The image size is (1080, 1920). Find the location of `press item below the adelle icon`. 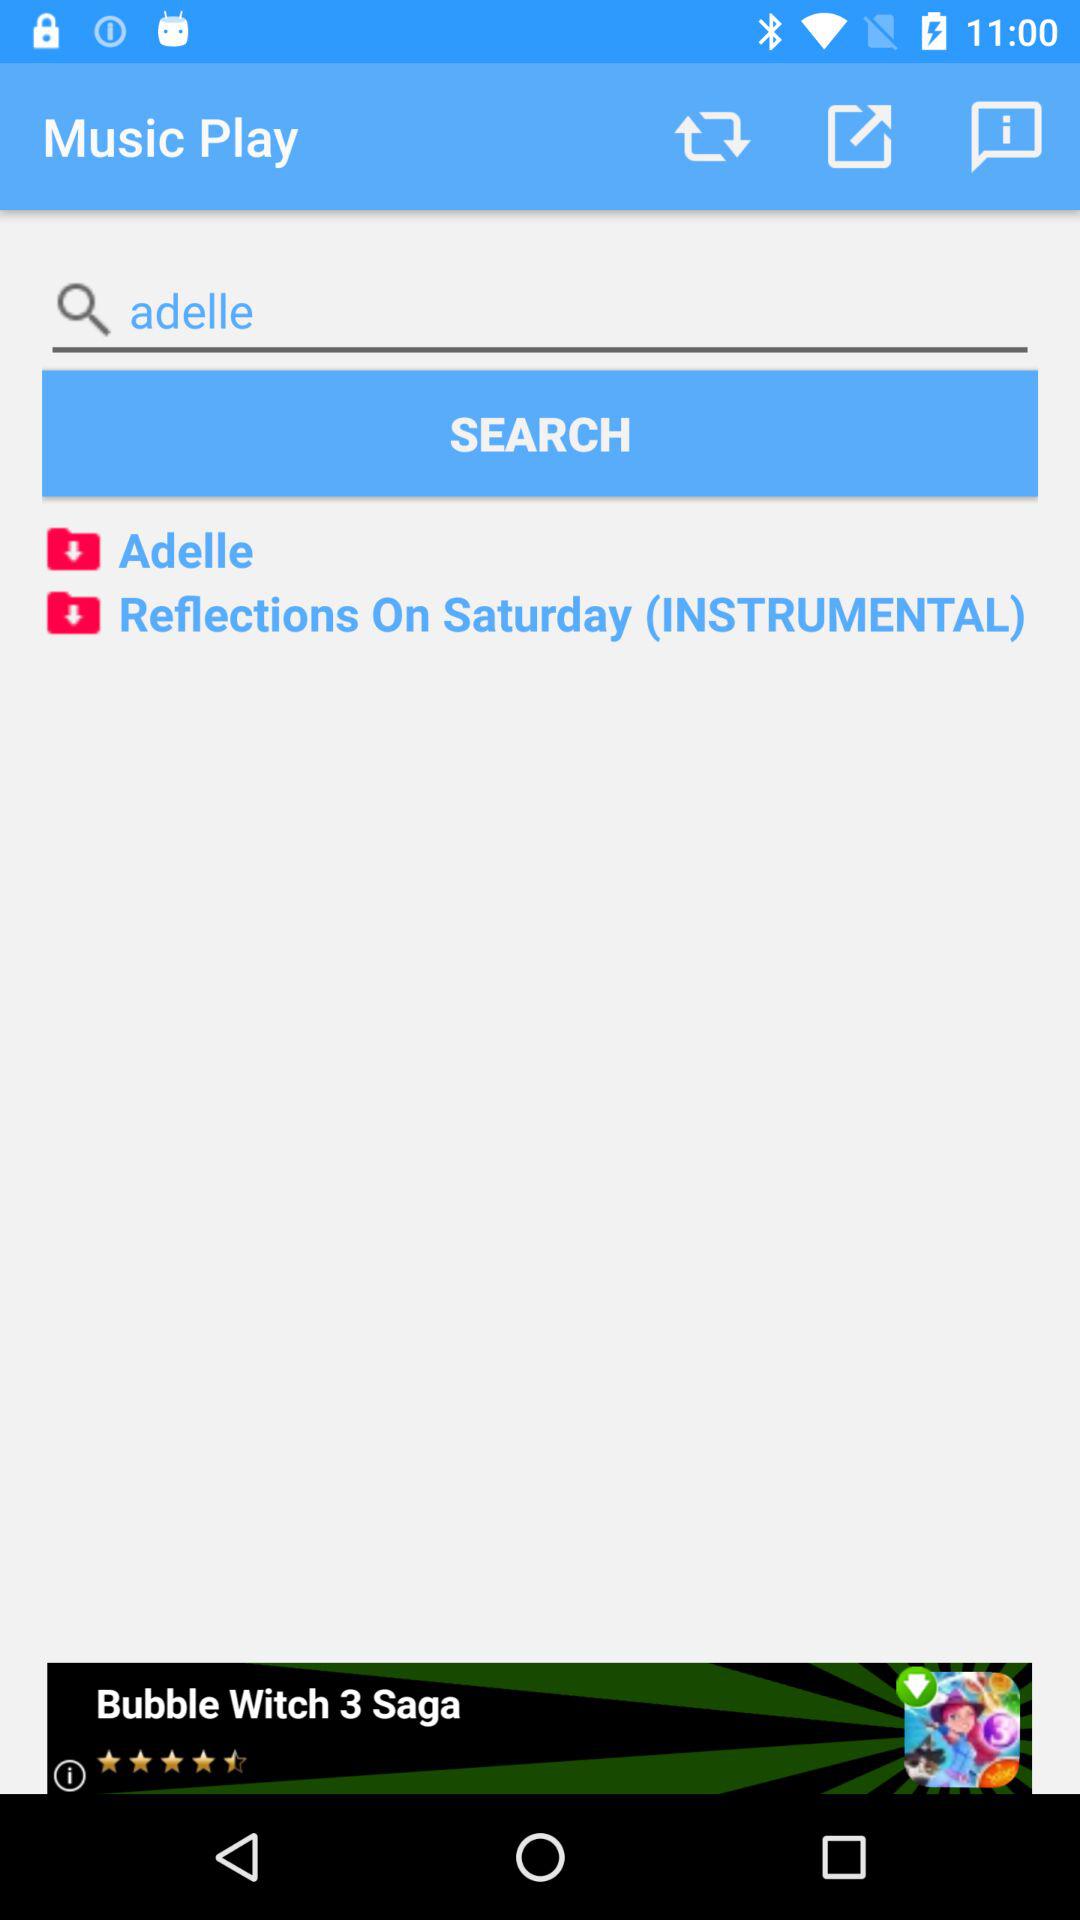

press item below the adelle icon is located at coordinates (540, 613).